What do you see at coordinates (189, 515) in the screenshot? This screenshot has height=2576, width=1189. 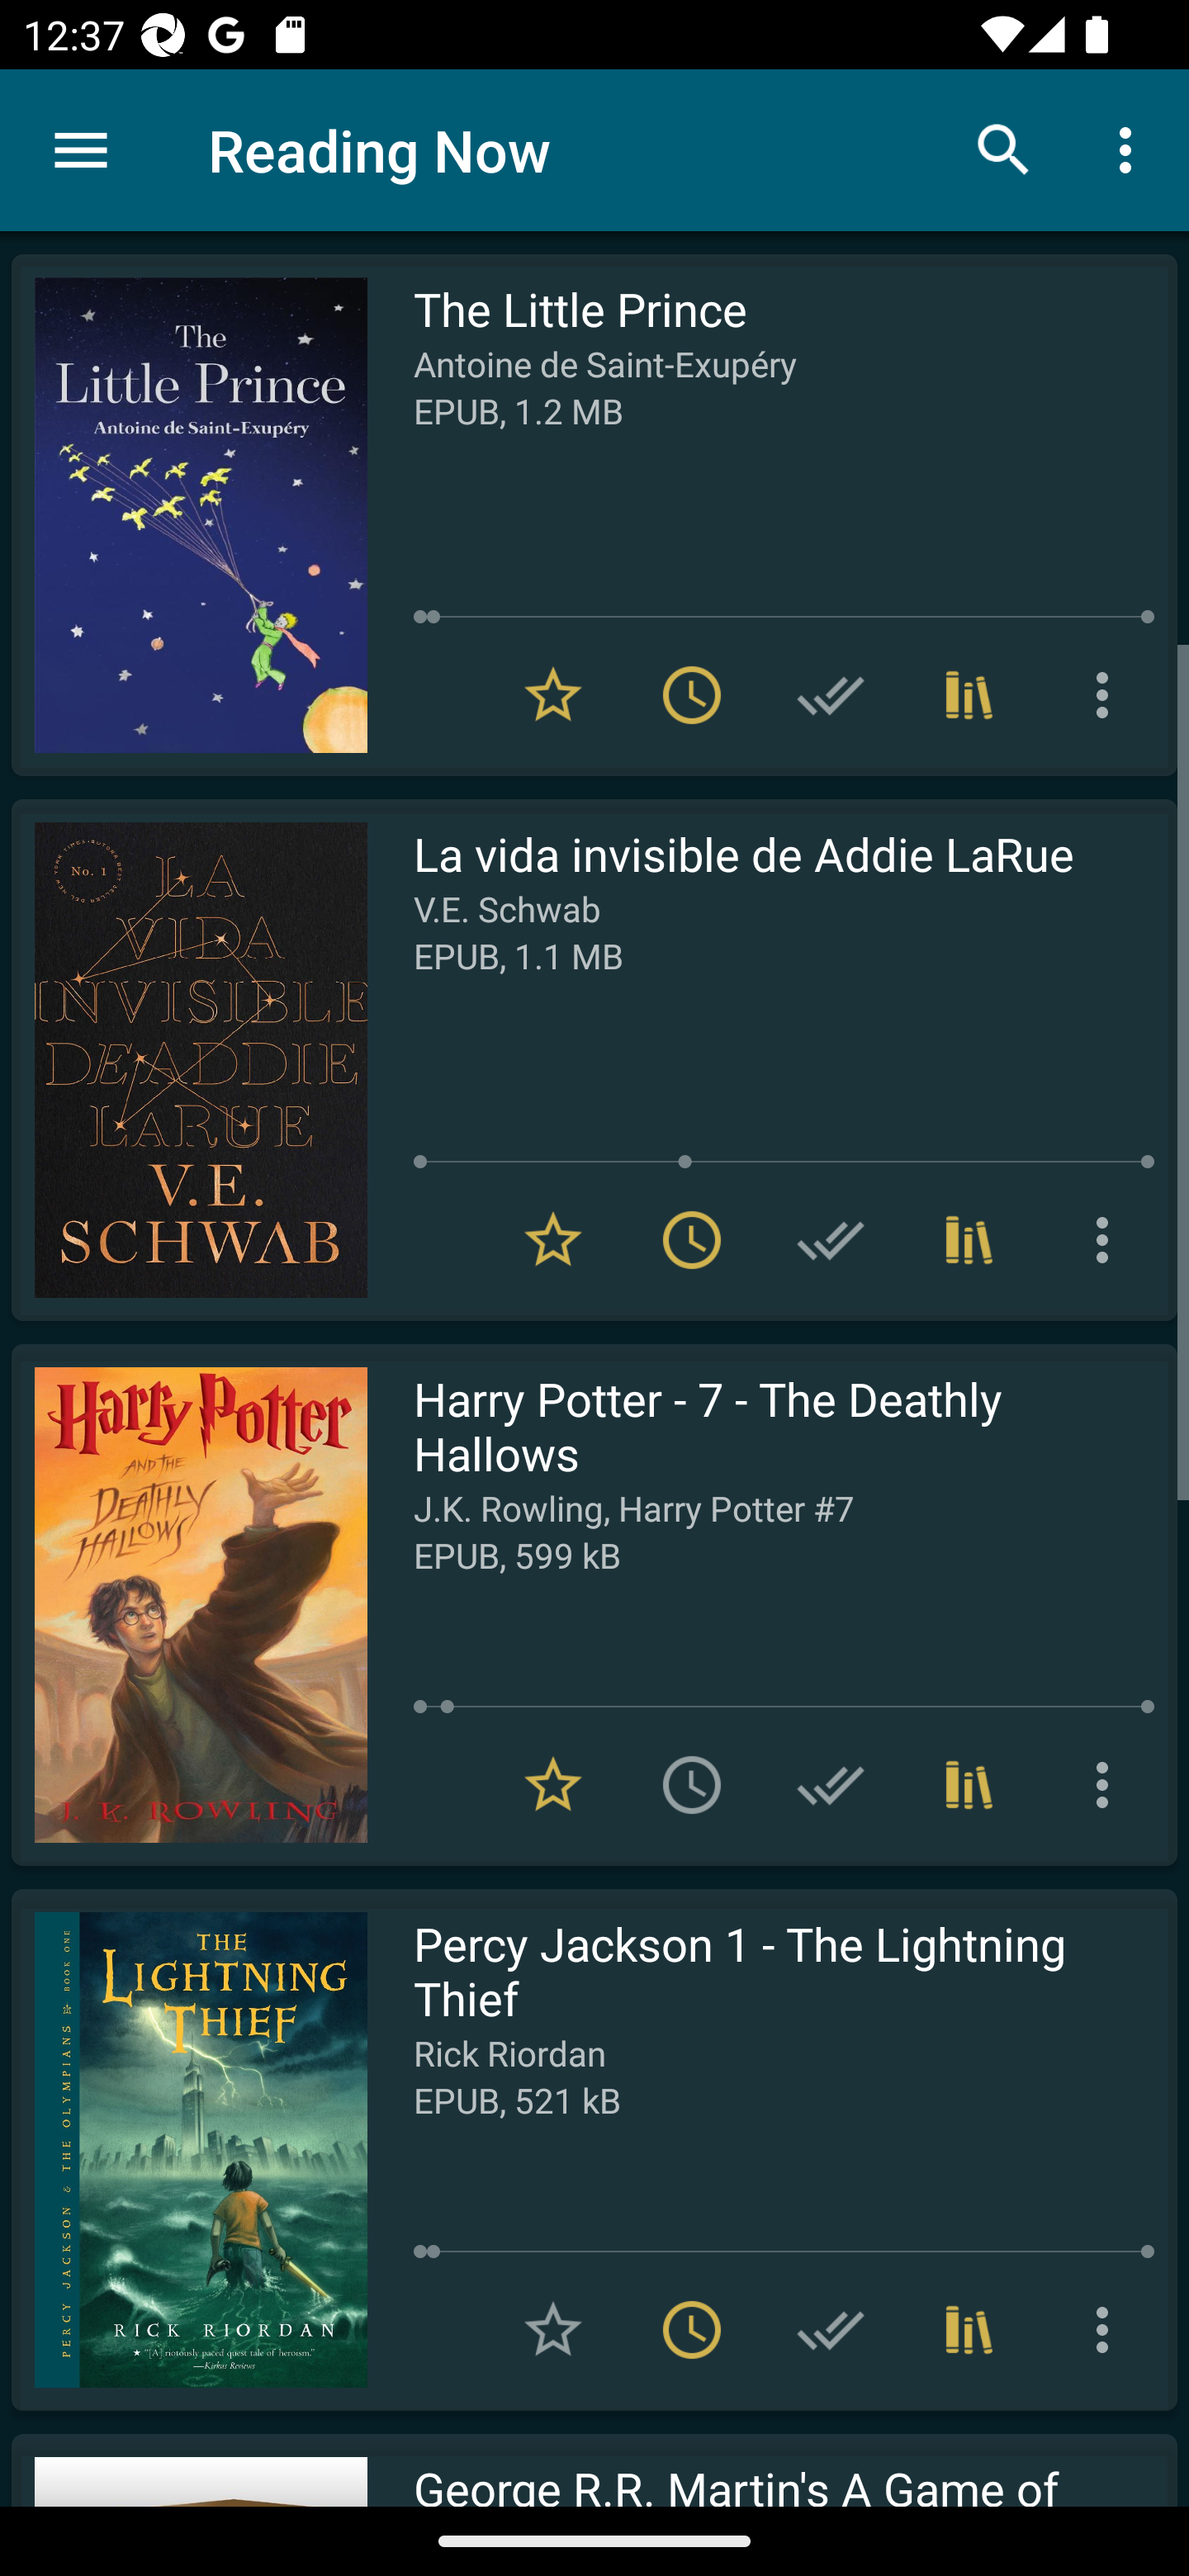 I see `Read The Little Prince` at bounding box center [189, 515].